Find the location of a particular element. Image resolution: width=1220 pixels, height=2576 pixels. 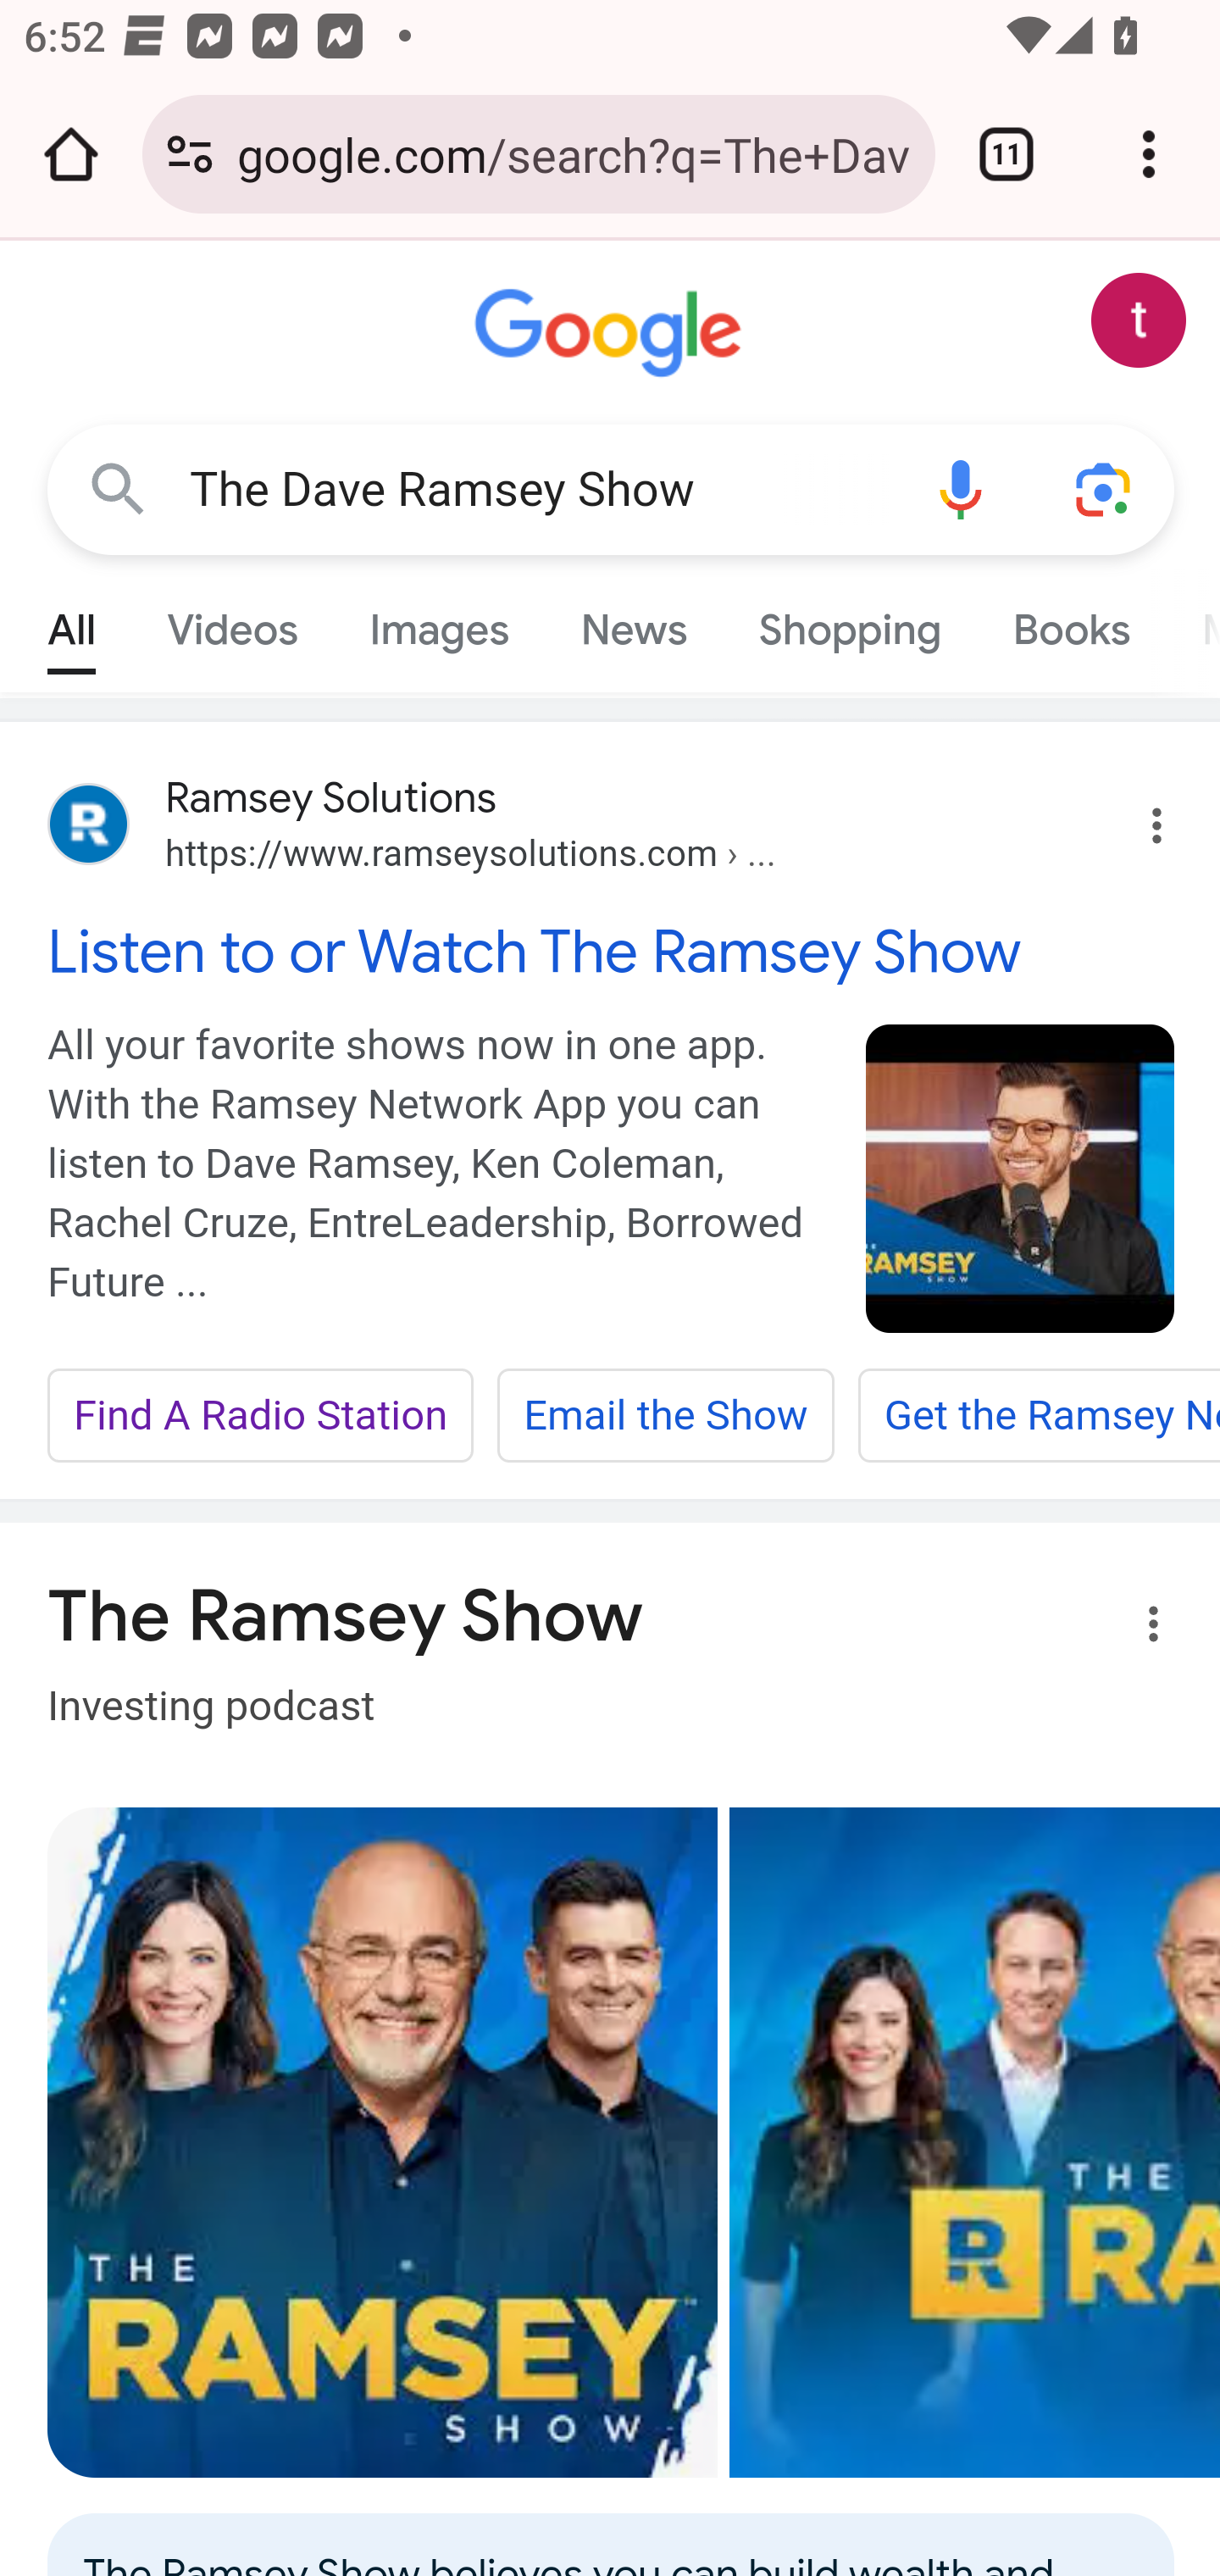

Connection is secure is located at coordinates (190, 154).